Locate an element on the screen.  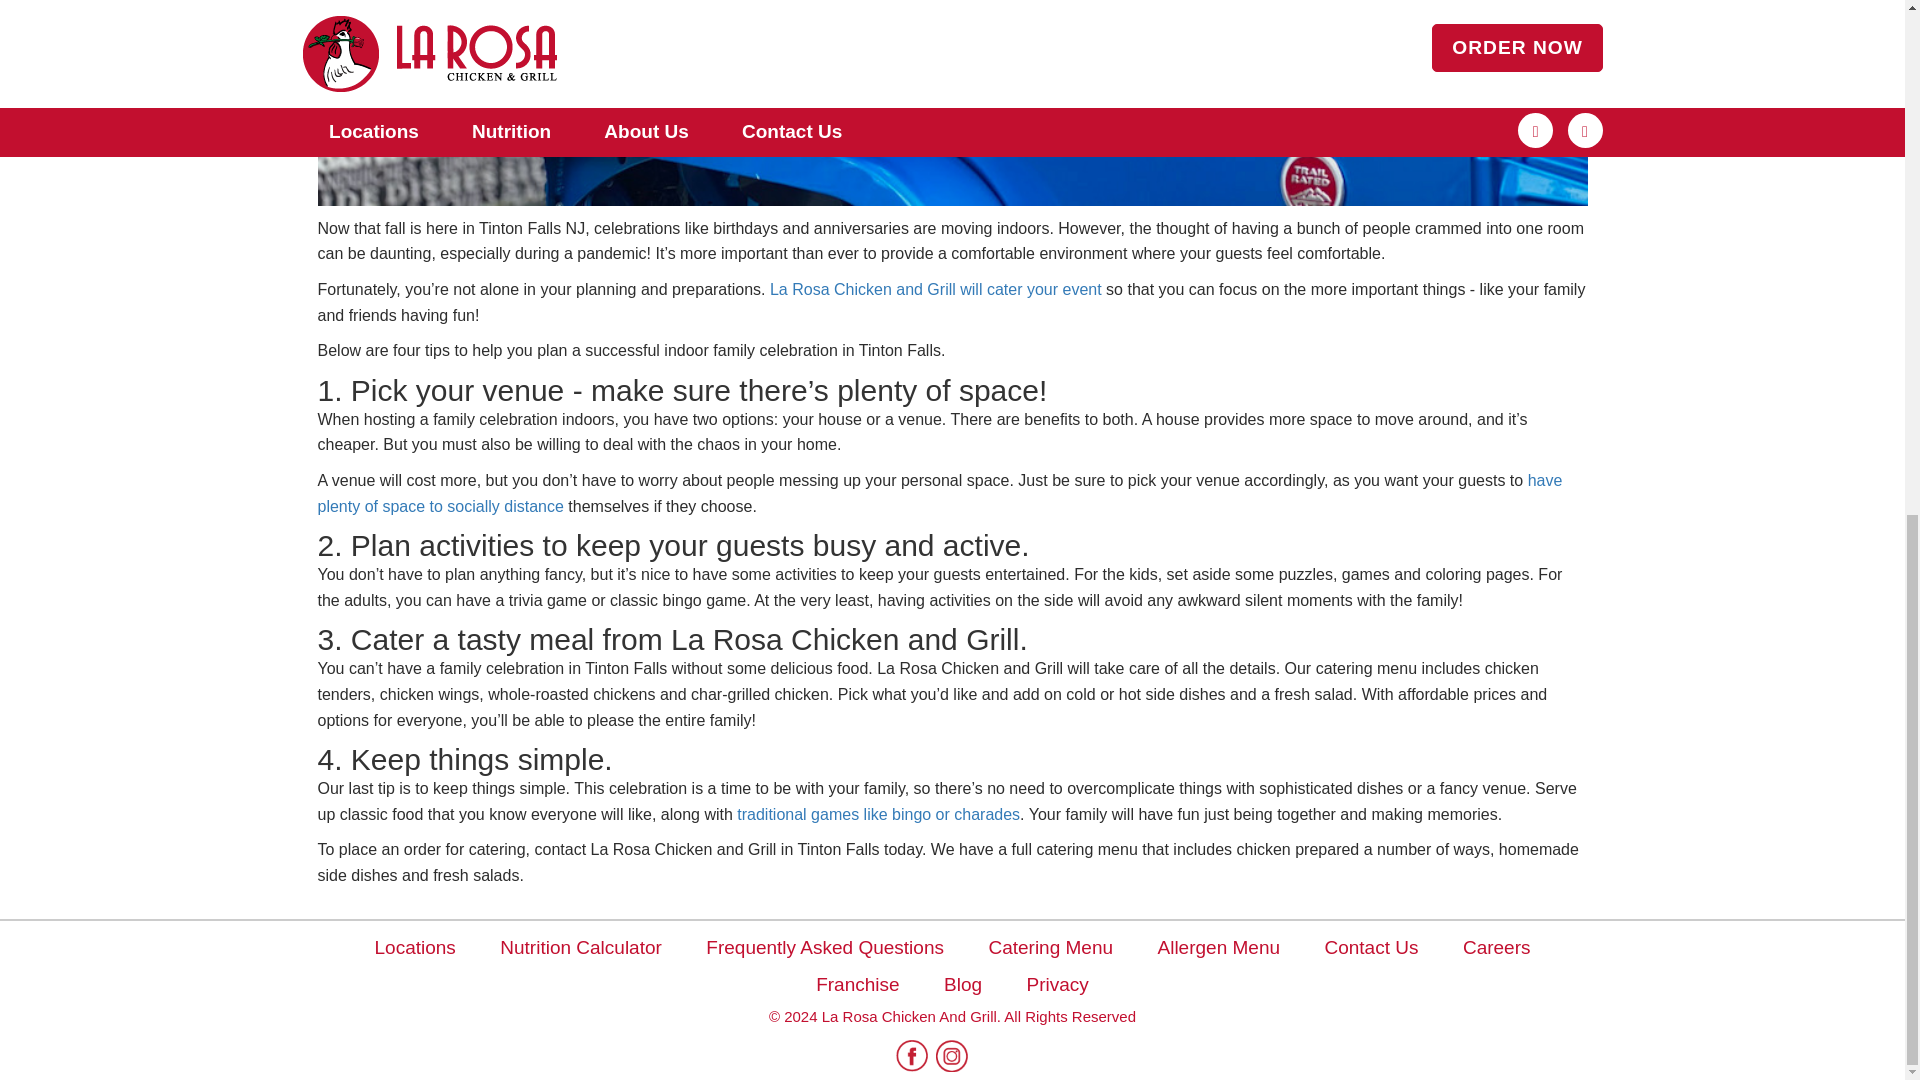
Locations is located at coordinates (414, 947).